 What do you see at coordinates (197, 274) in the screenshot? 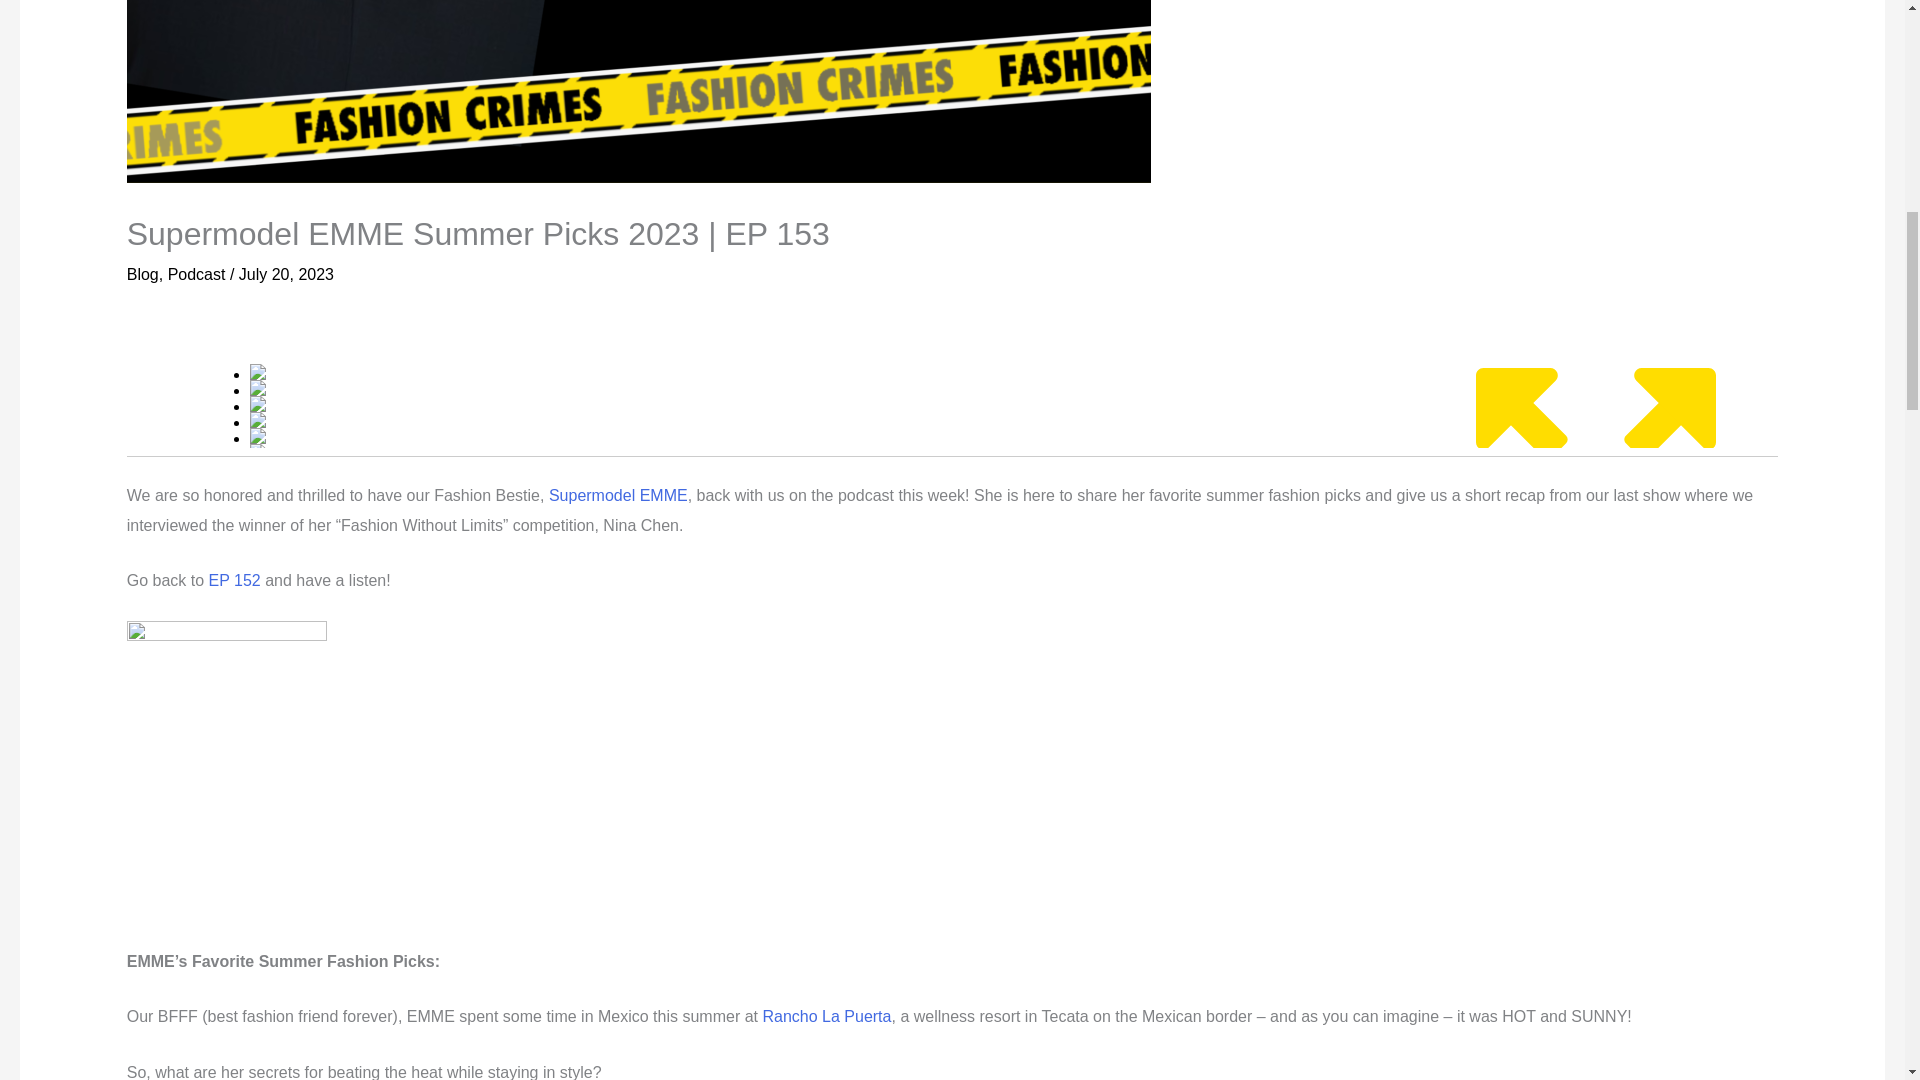
I see `Podcast` at bounding box center [197, 274].